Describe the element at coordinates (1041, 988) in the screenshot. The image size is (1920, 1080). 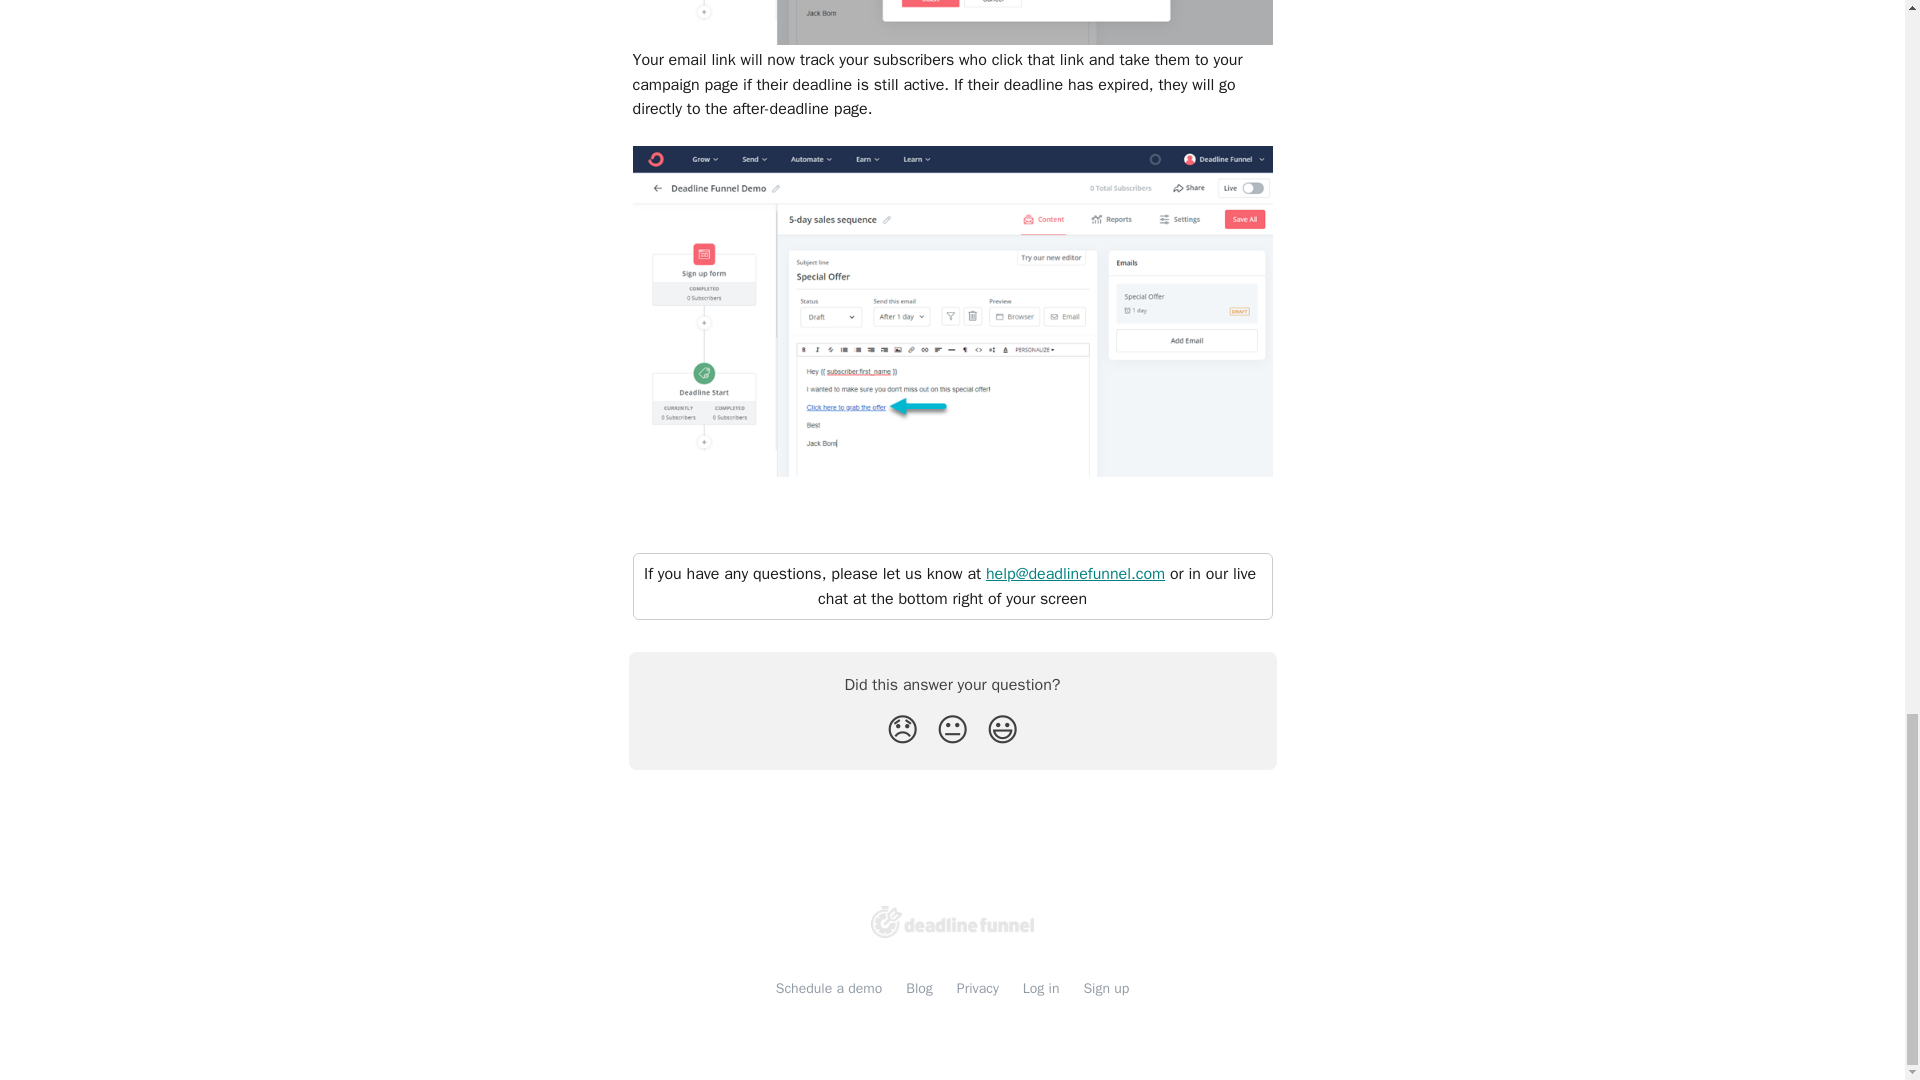
I see `Log in` at that location.